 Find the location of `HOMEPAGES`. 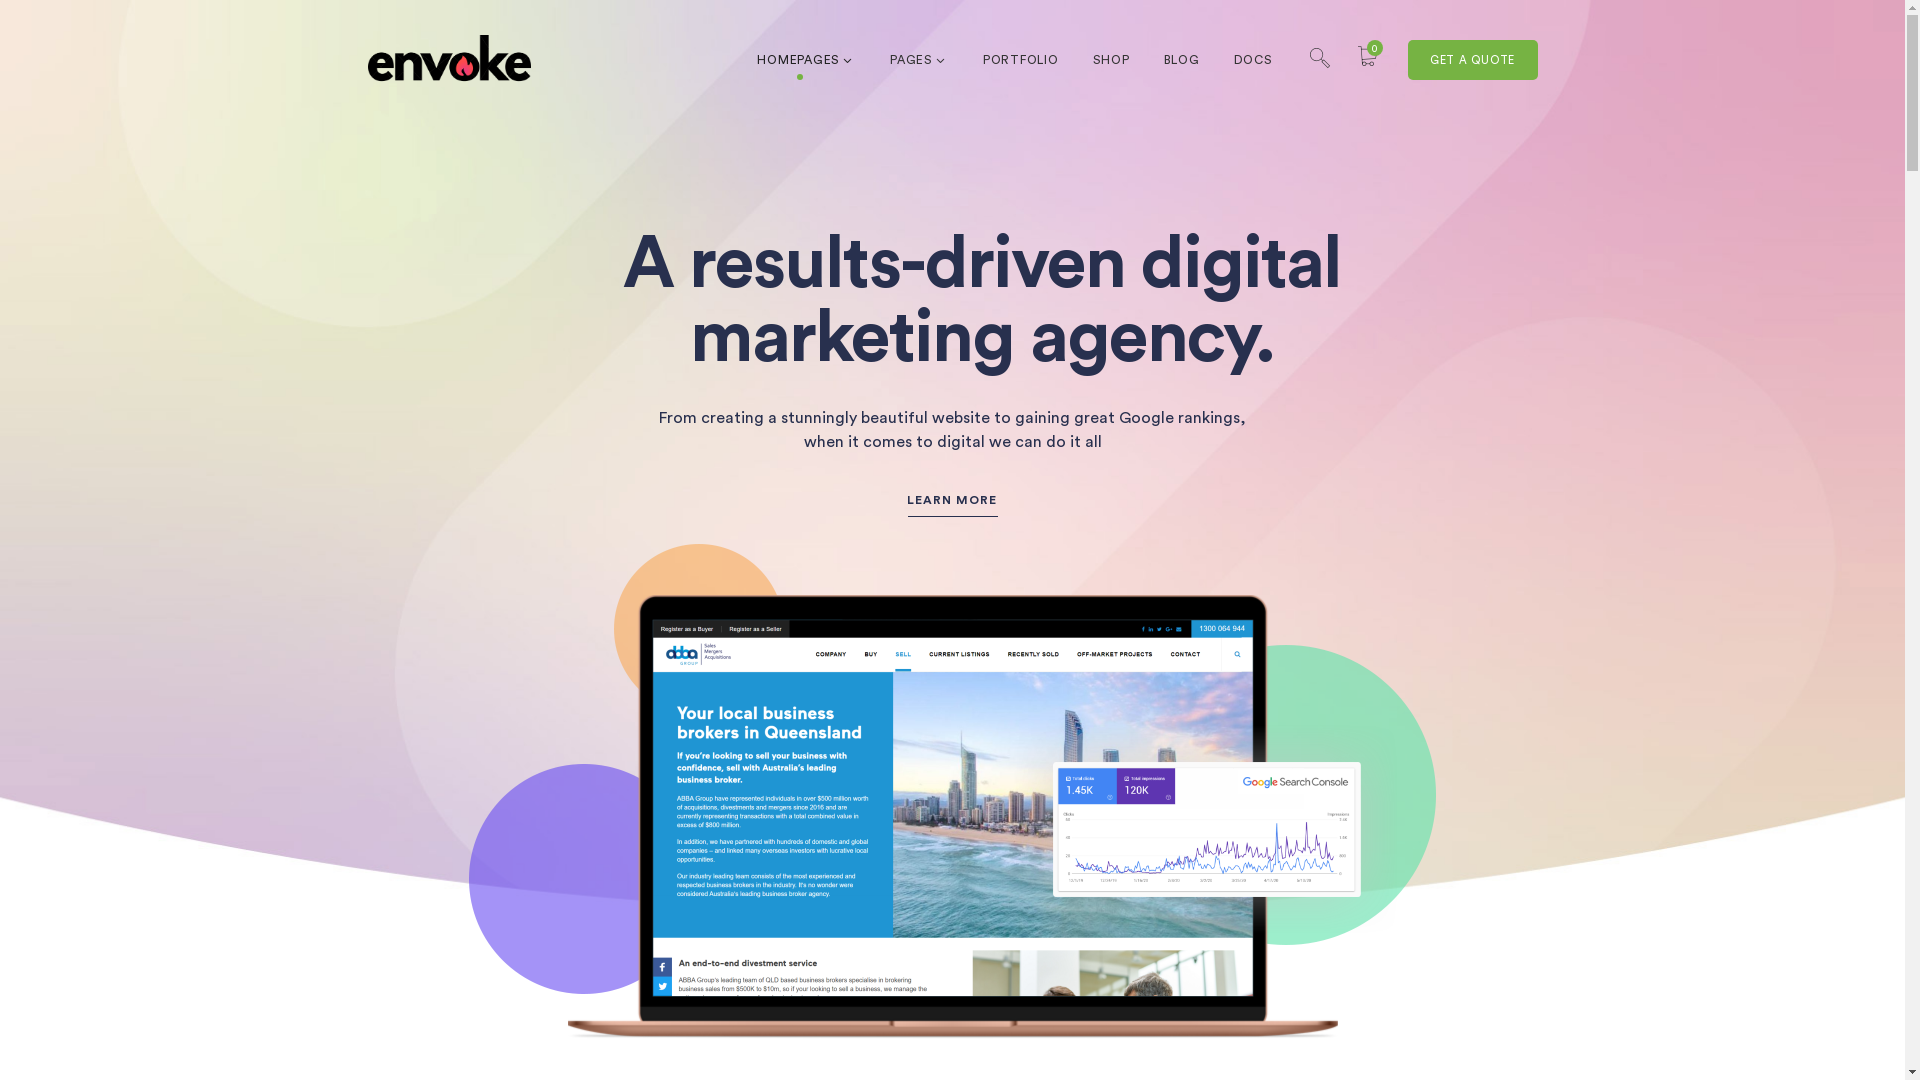

HOMEPAGES is located at coordinates (806, 60).